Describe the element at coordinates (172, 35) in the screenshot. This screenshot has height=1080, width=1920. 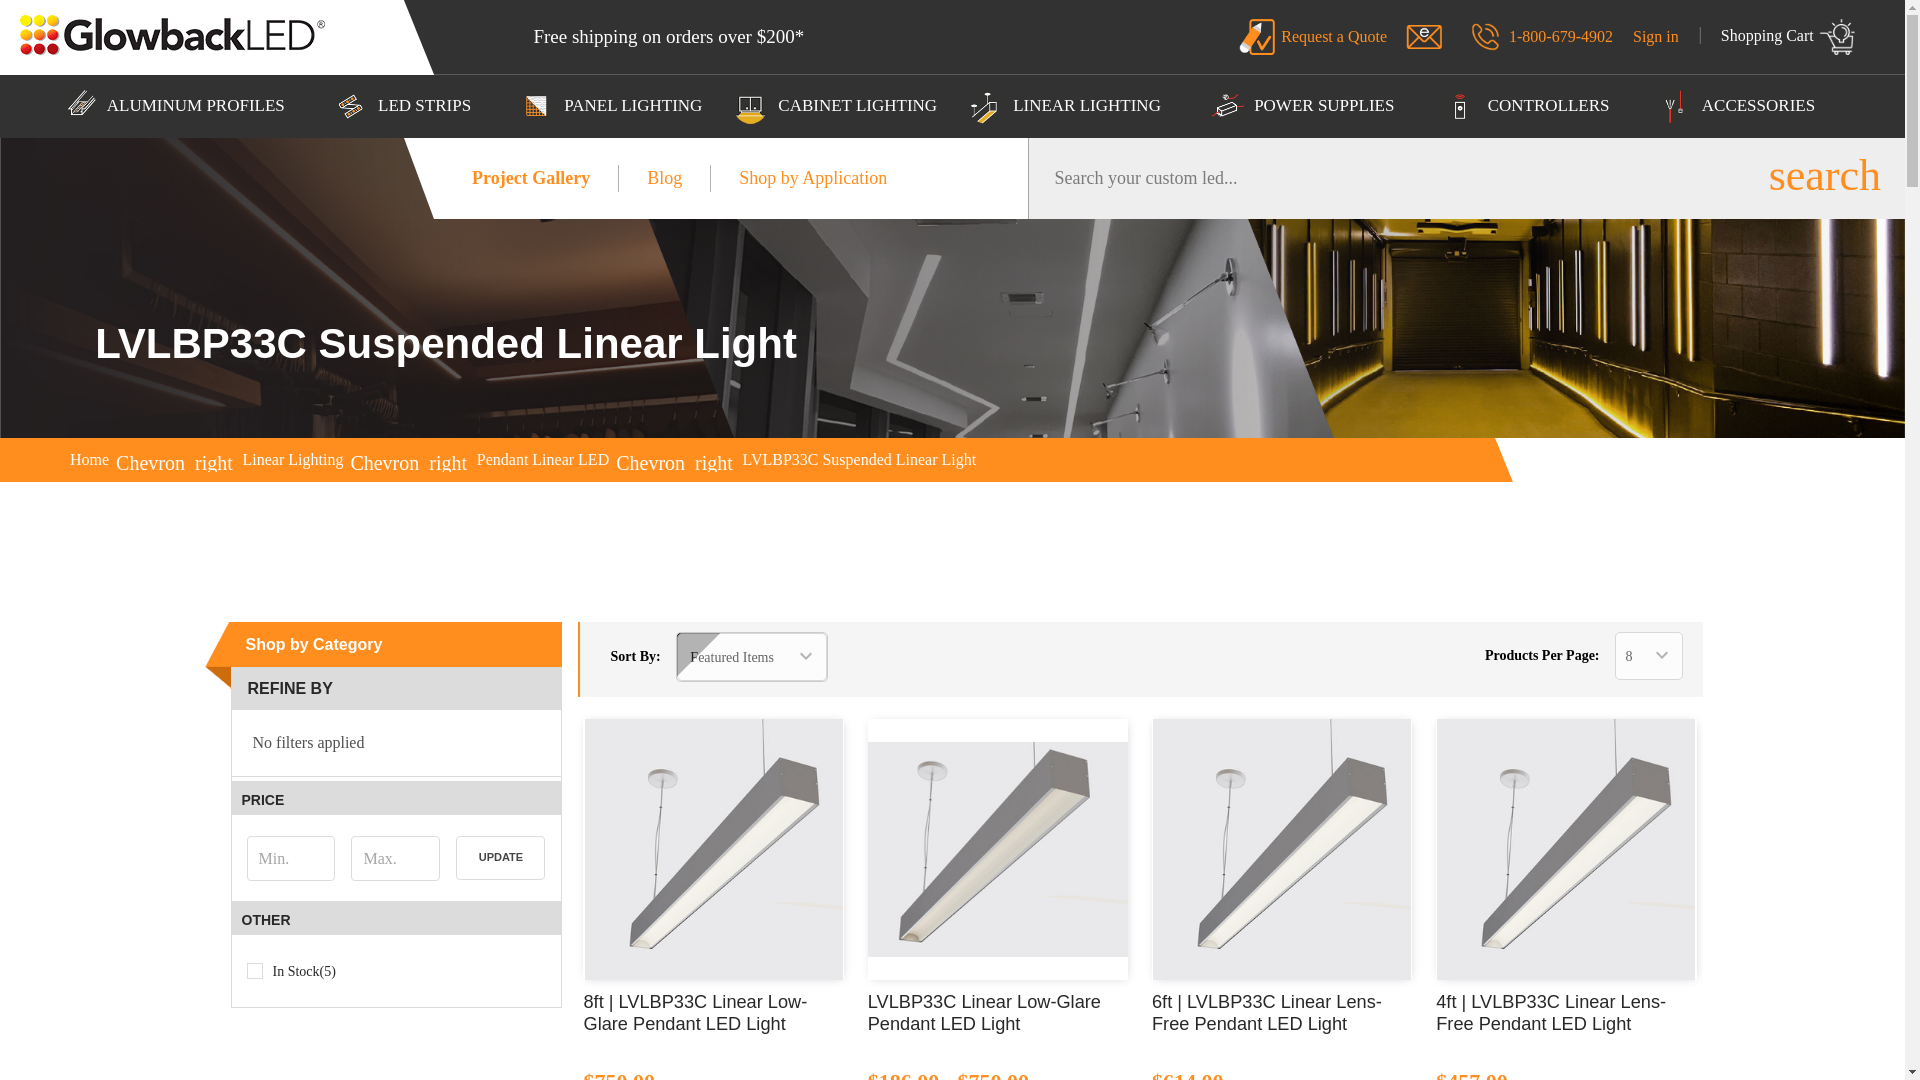
I see `GlowbackLED Logo` at that location.